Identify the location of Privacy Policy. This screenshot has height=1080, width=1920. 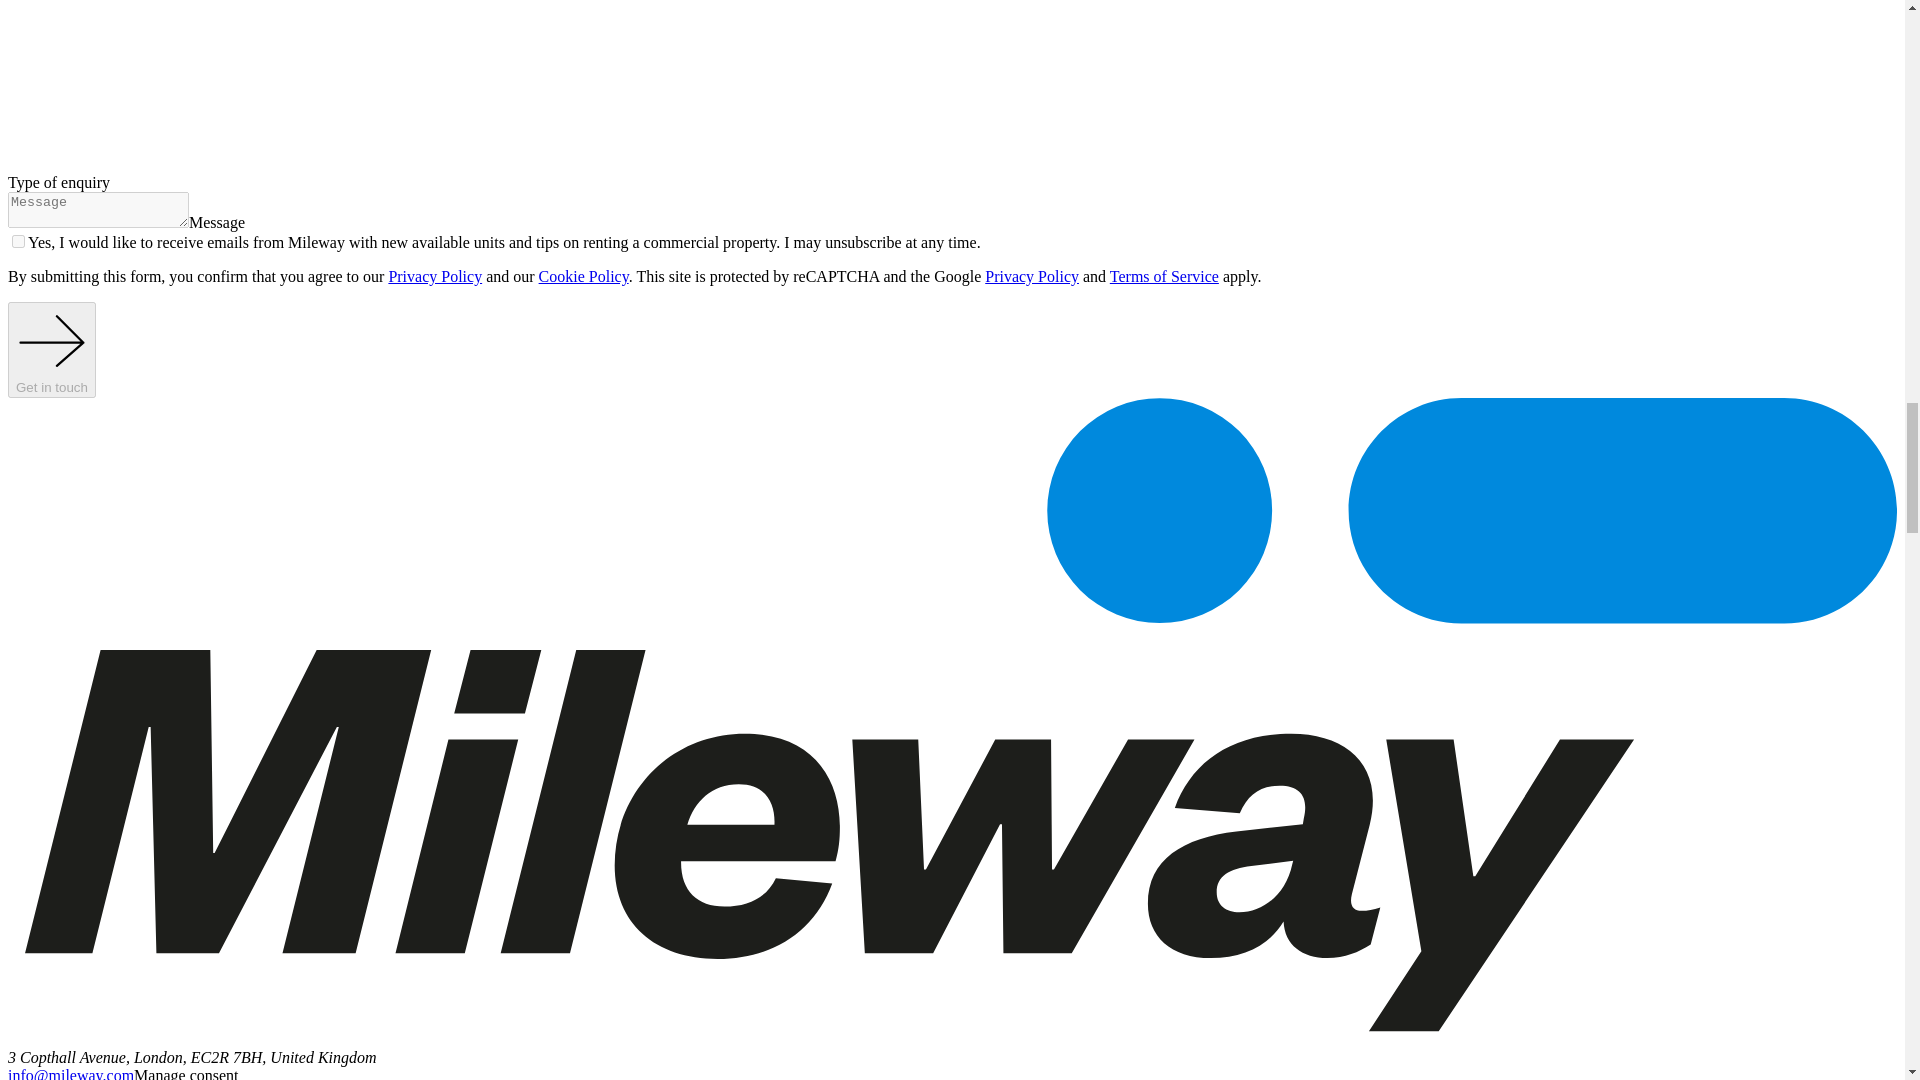
(434, 276).